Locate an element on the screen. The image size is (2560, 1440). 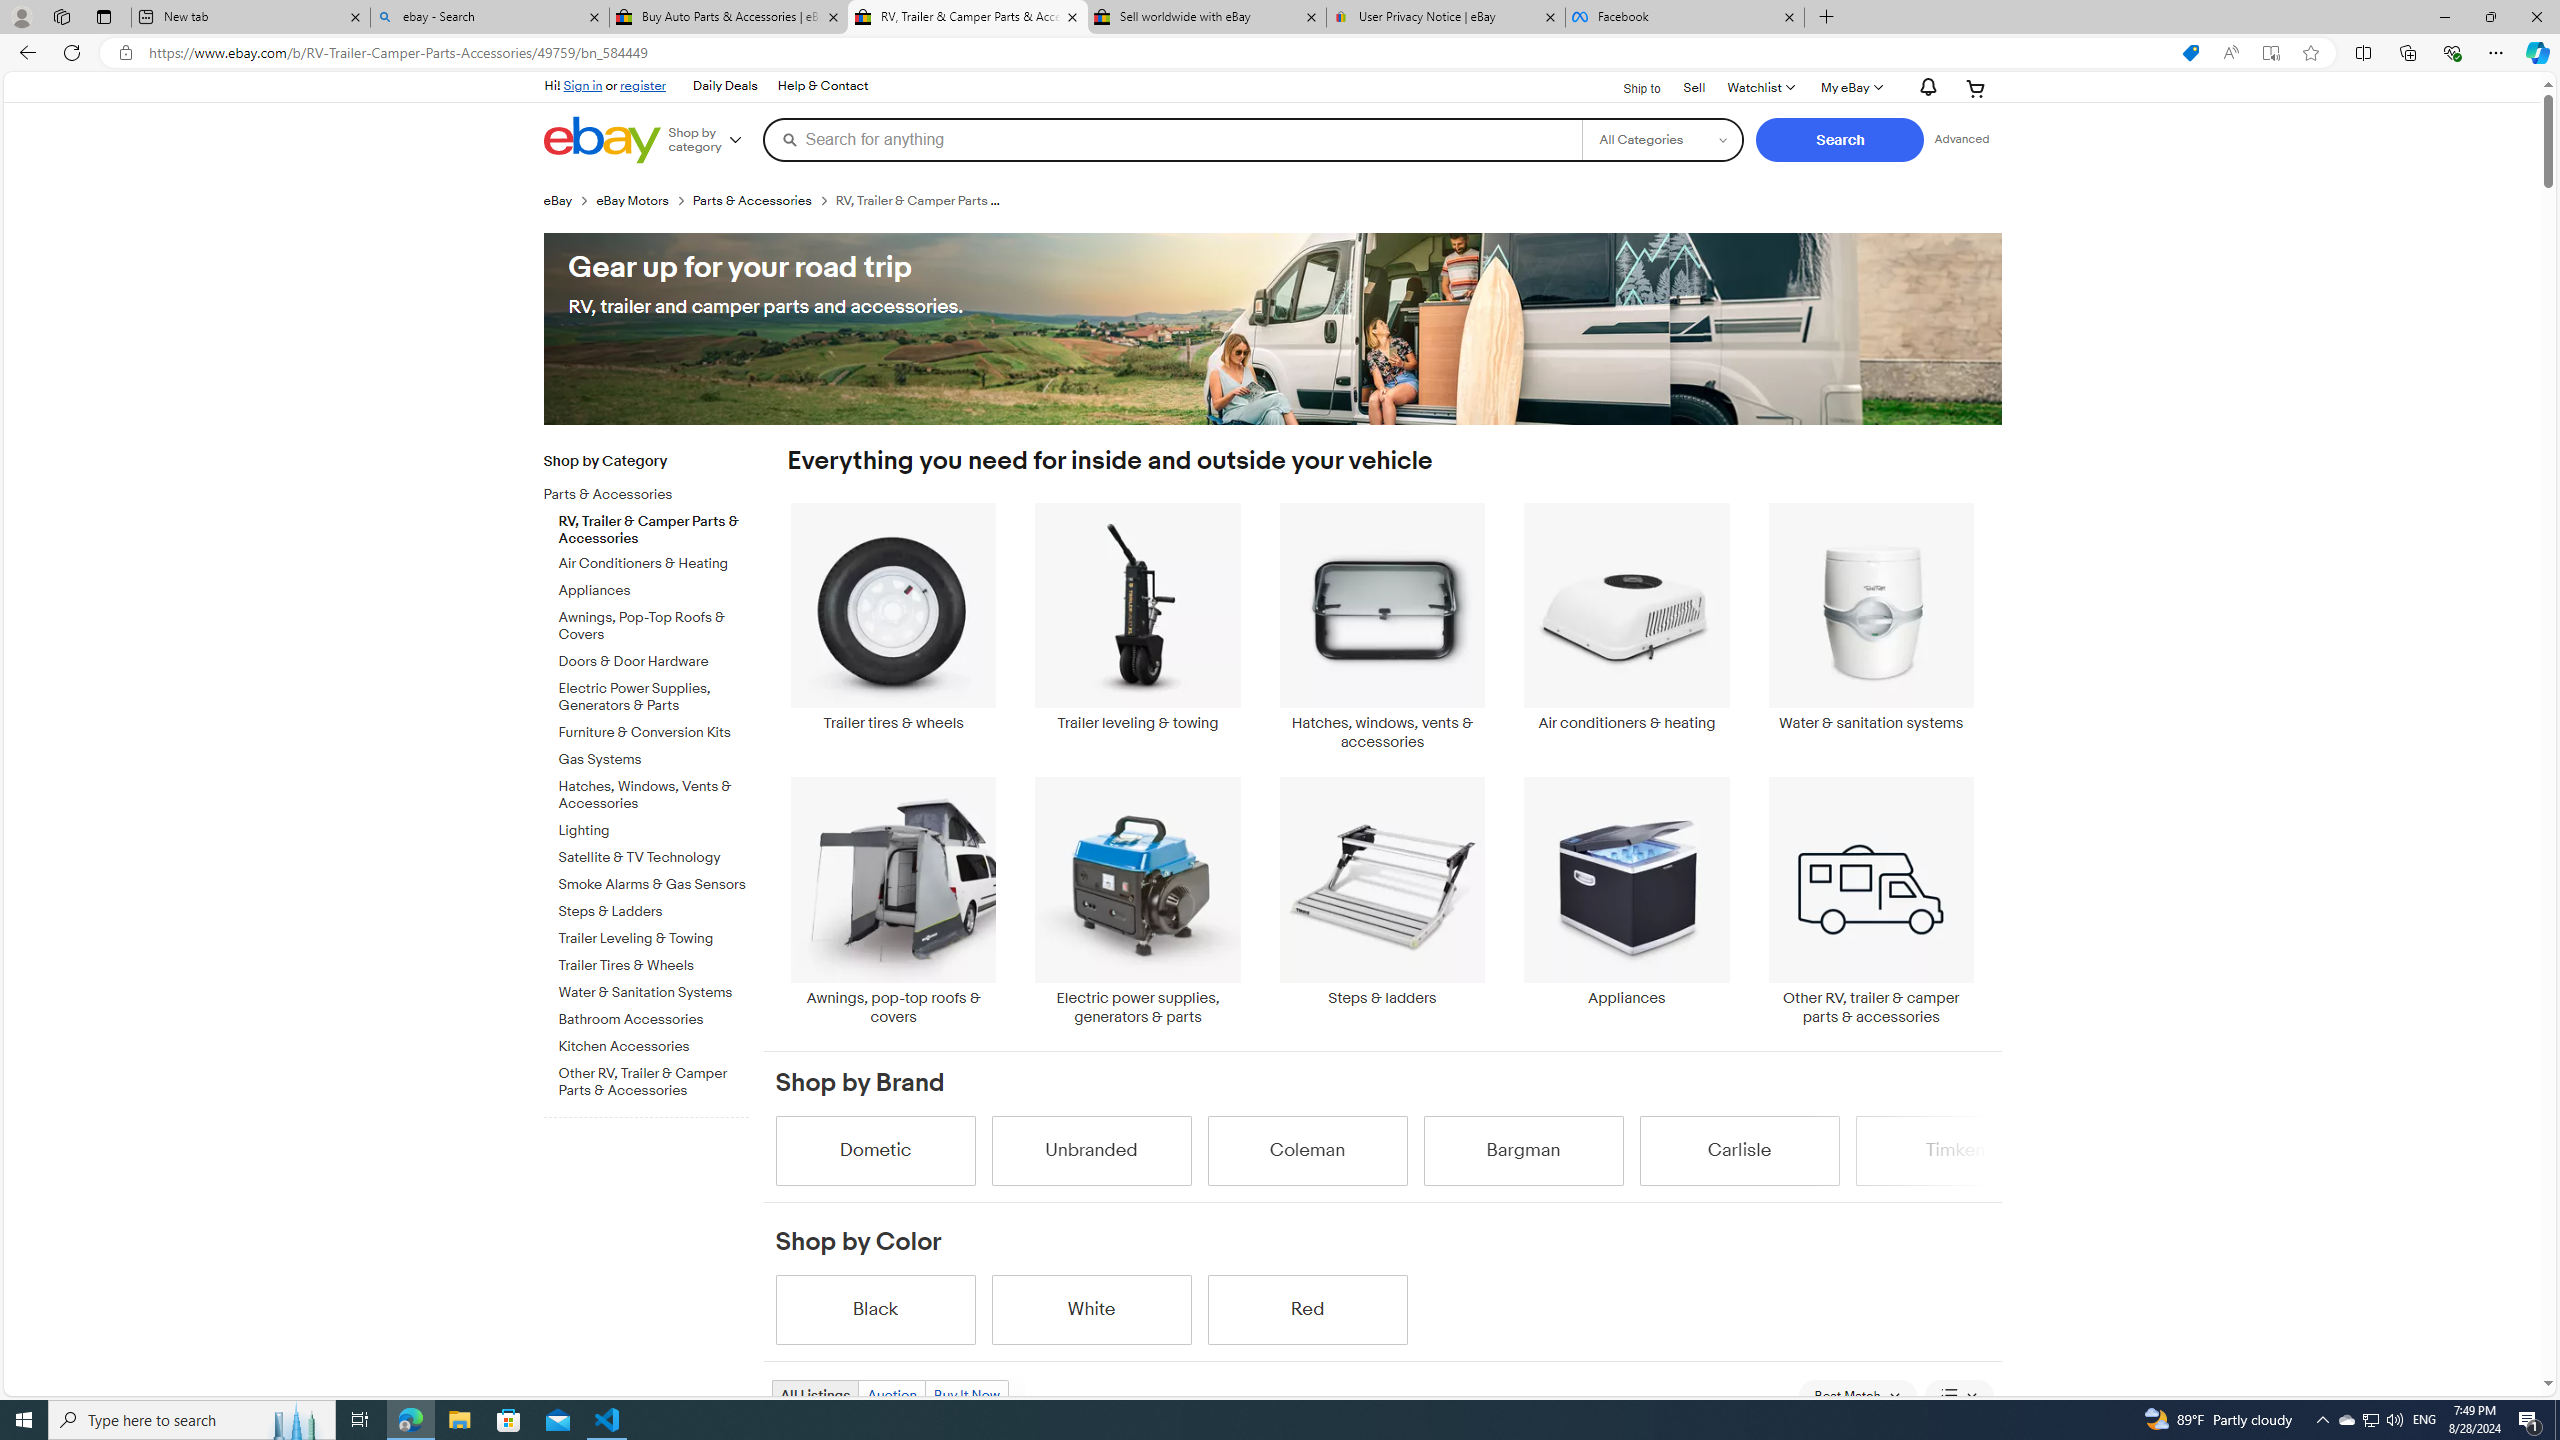
Electric Power Supplies, Generators & Parts is located at coordinates (654, 697).